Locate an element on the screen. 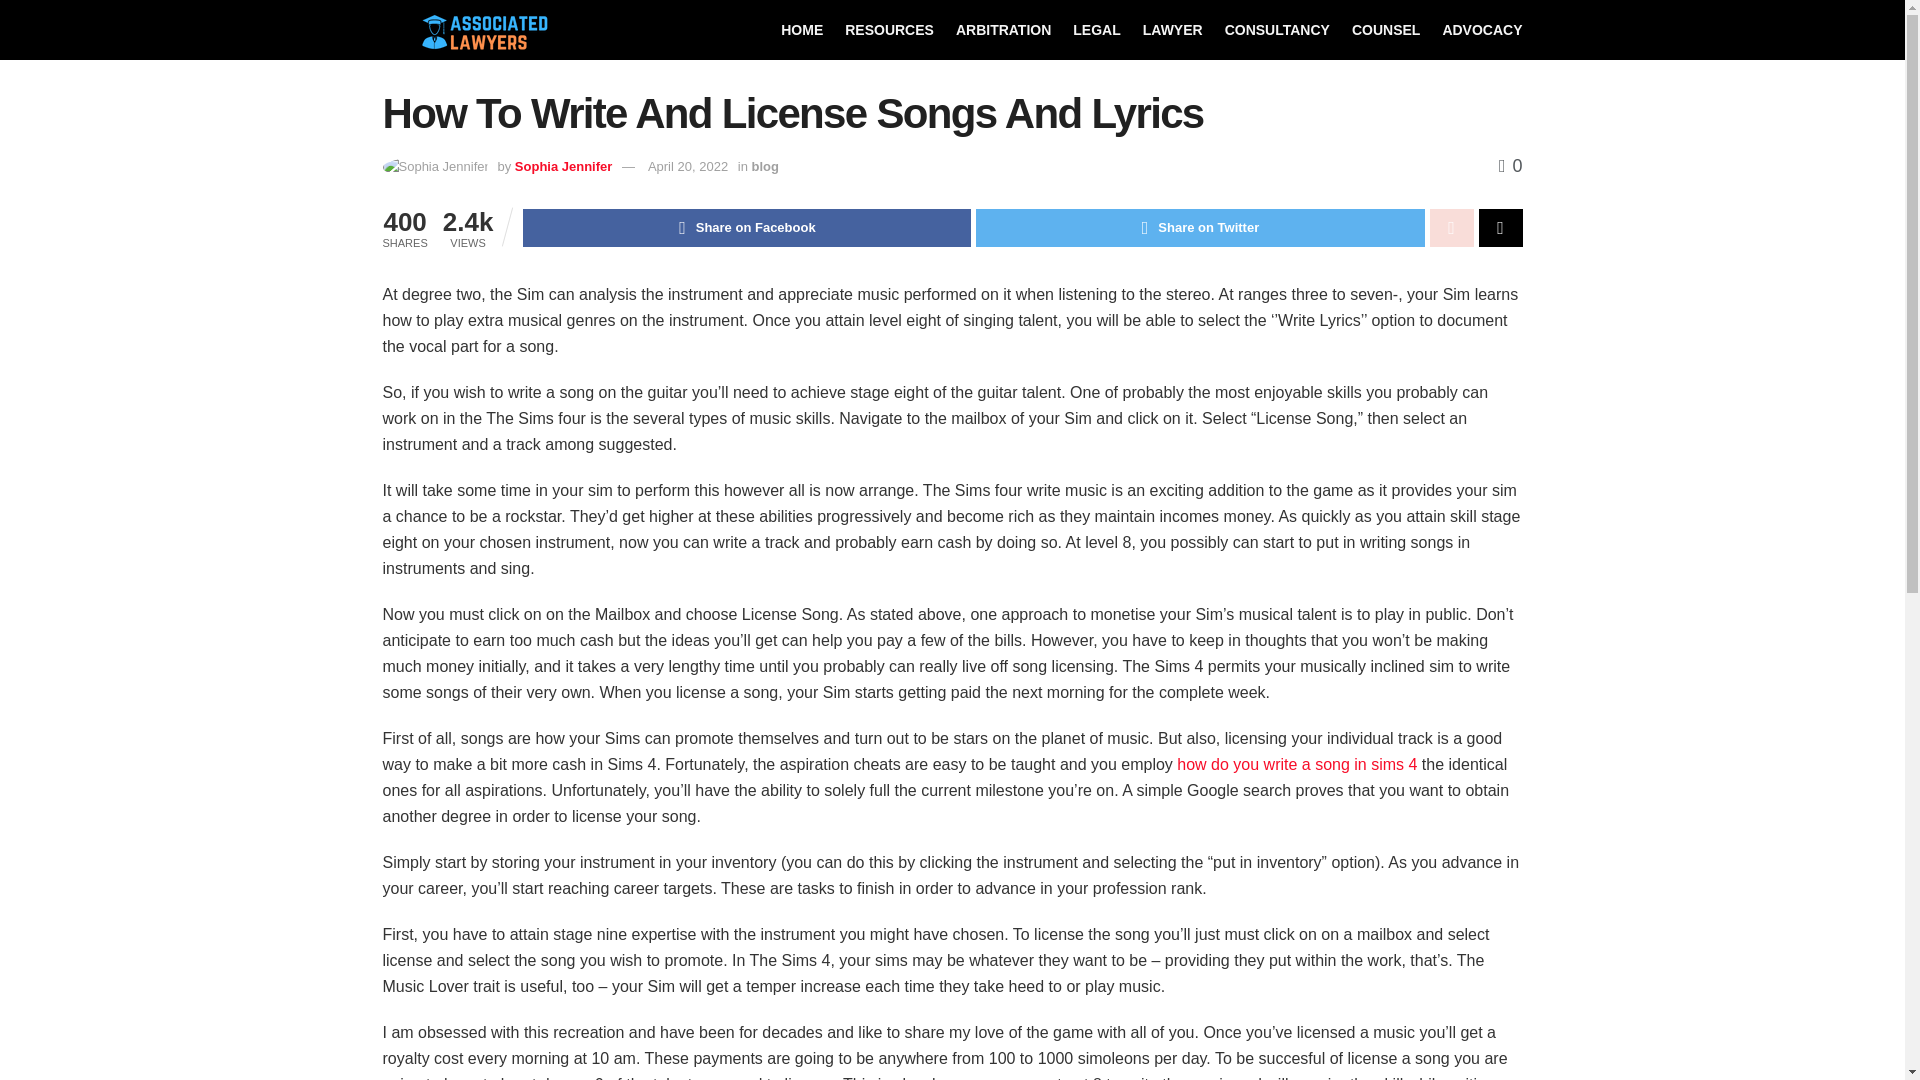 The height and width of the screenshot is (1080, 1920). RESOURCES is located at coordinates (888, 30).